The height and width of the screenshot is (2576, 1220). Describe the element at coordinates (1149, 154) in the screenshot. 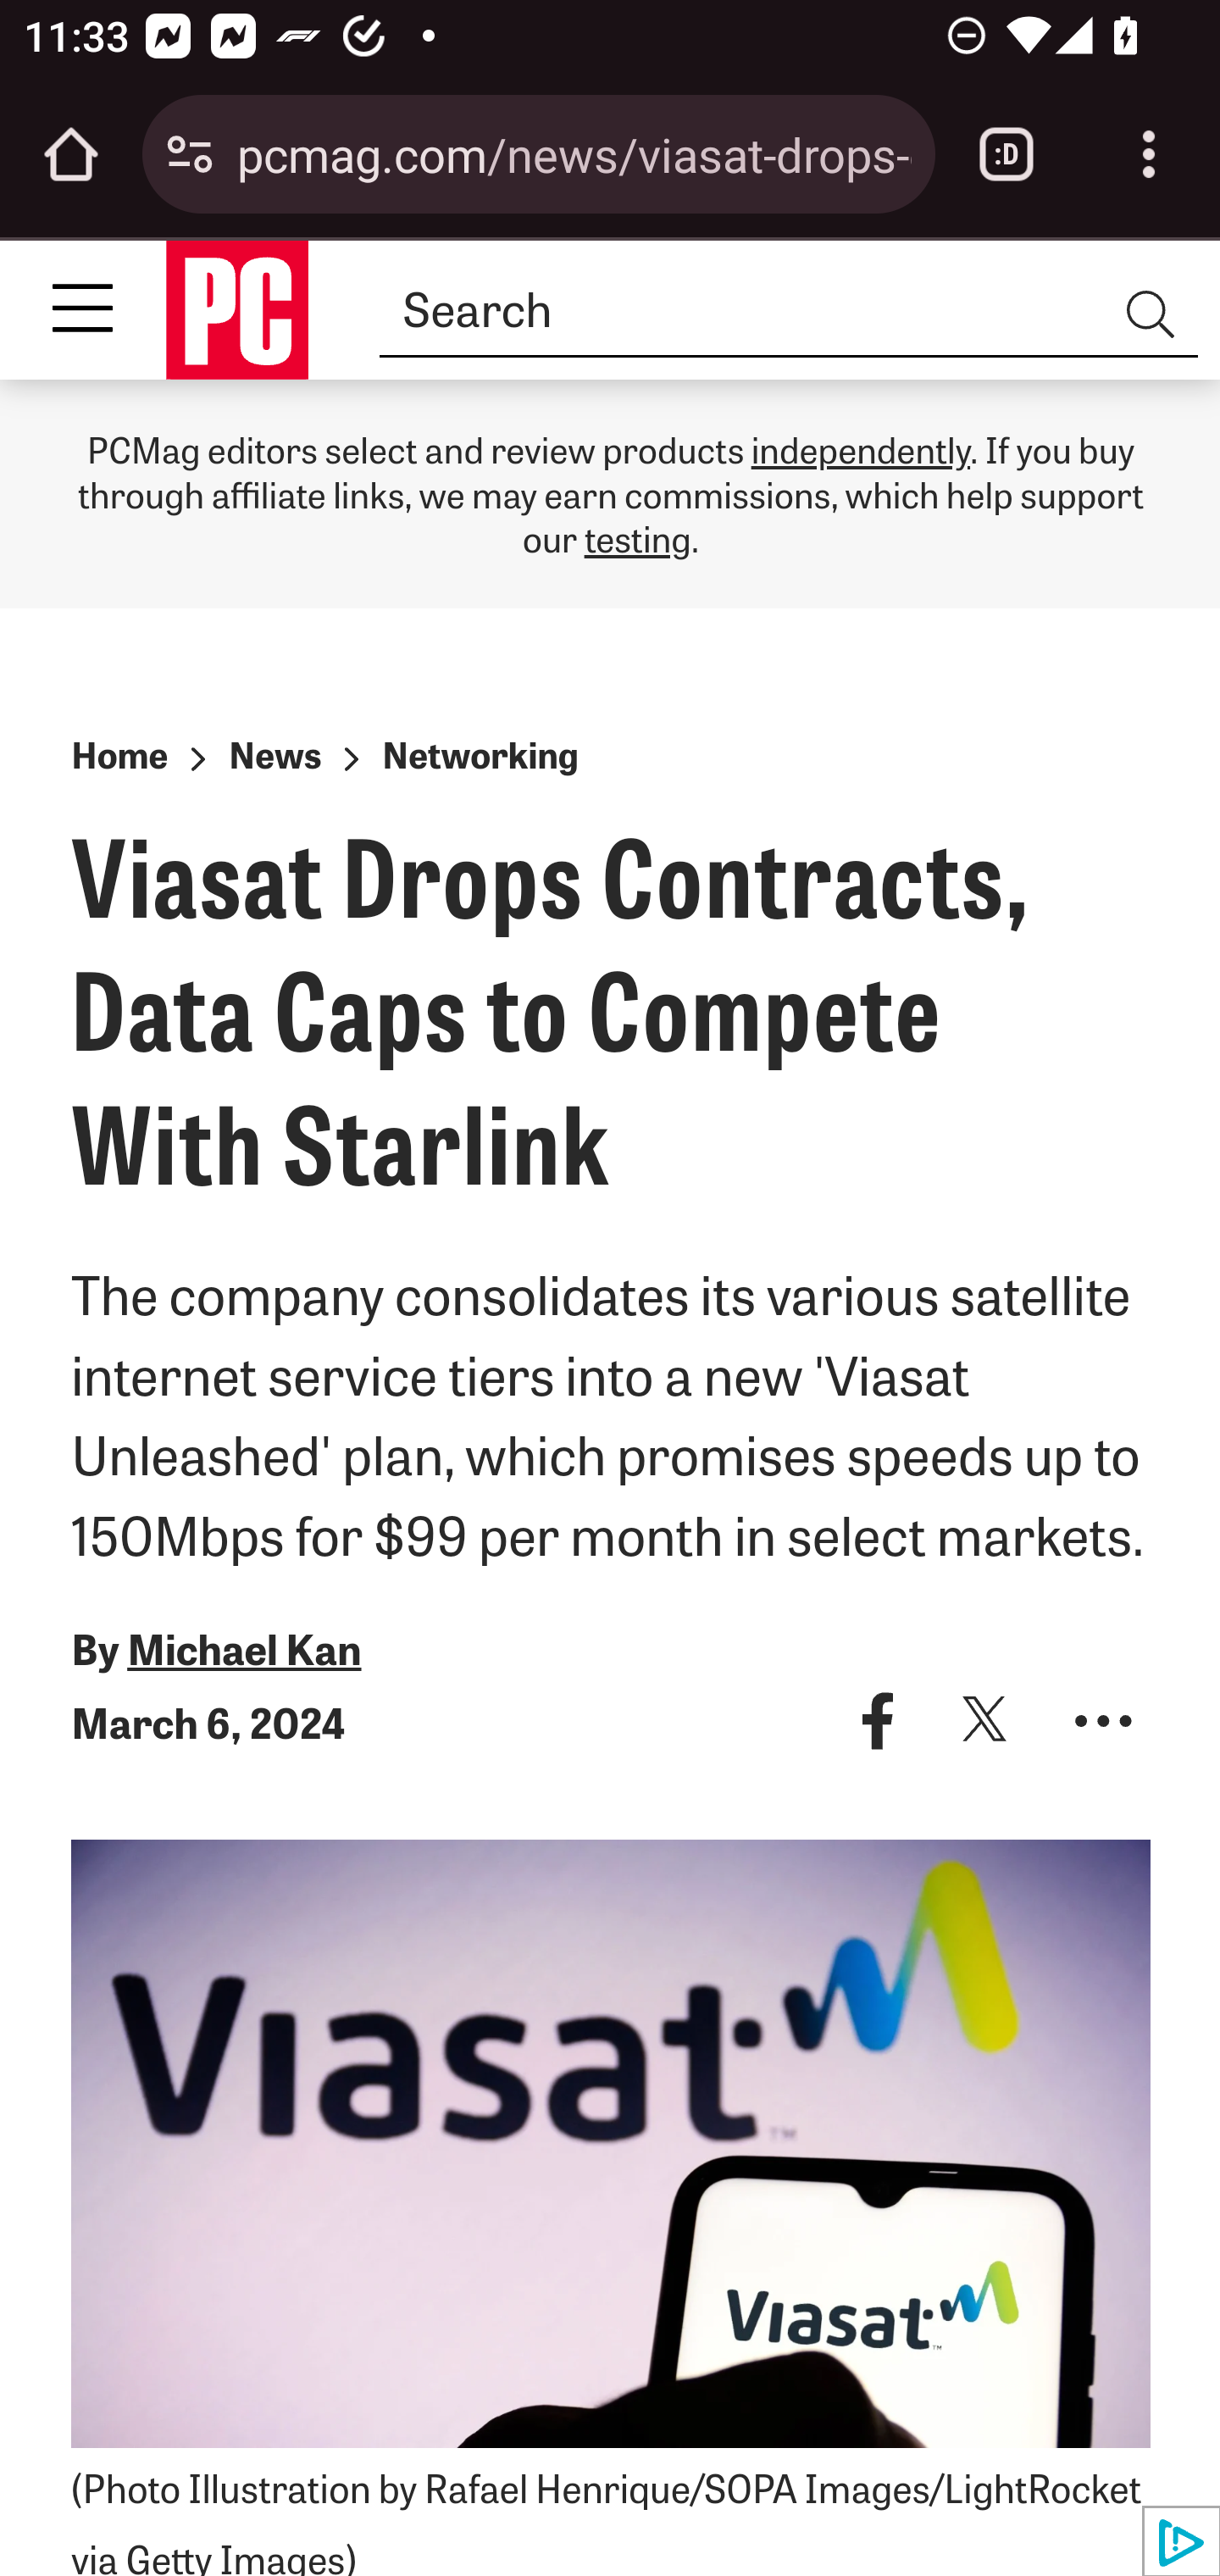

I see `Customize and control Google Chrome` at that location.